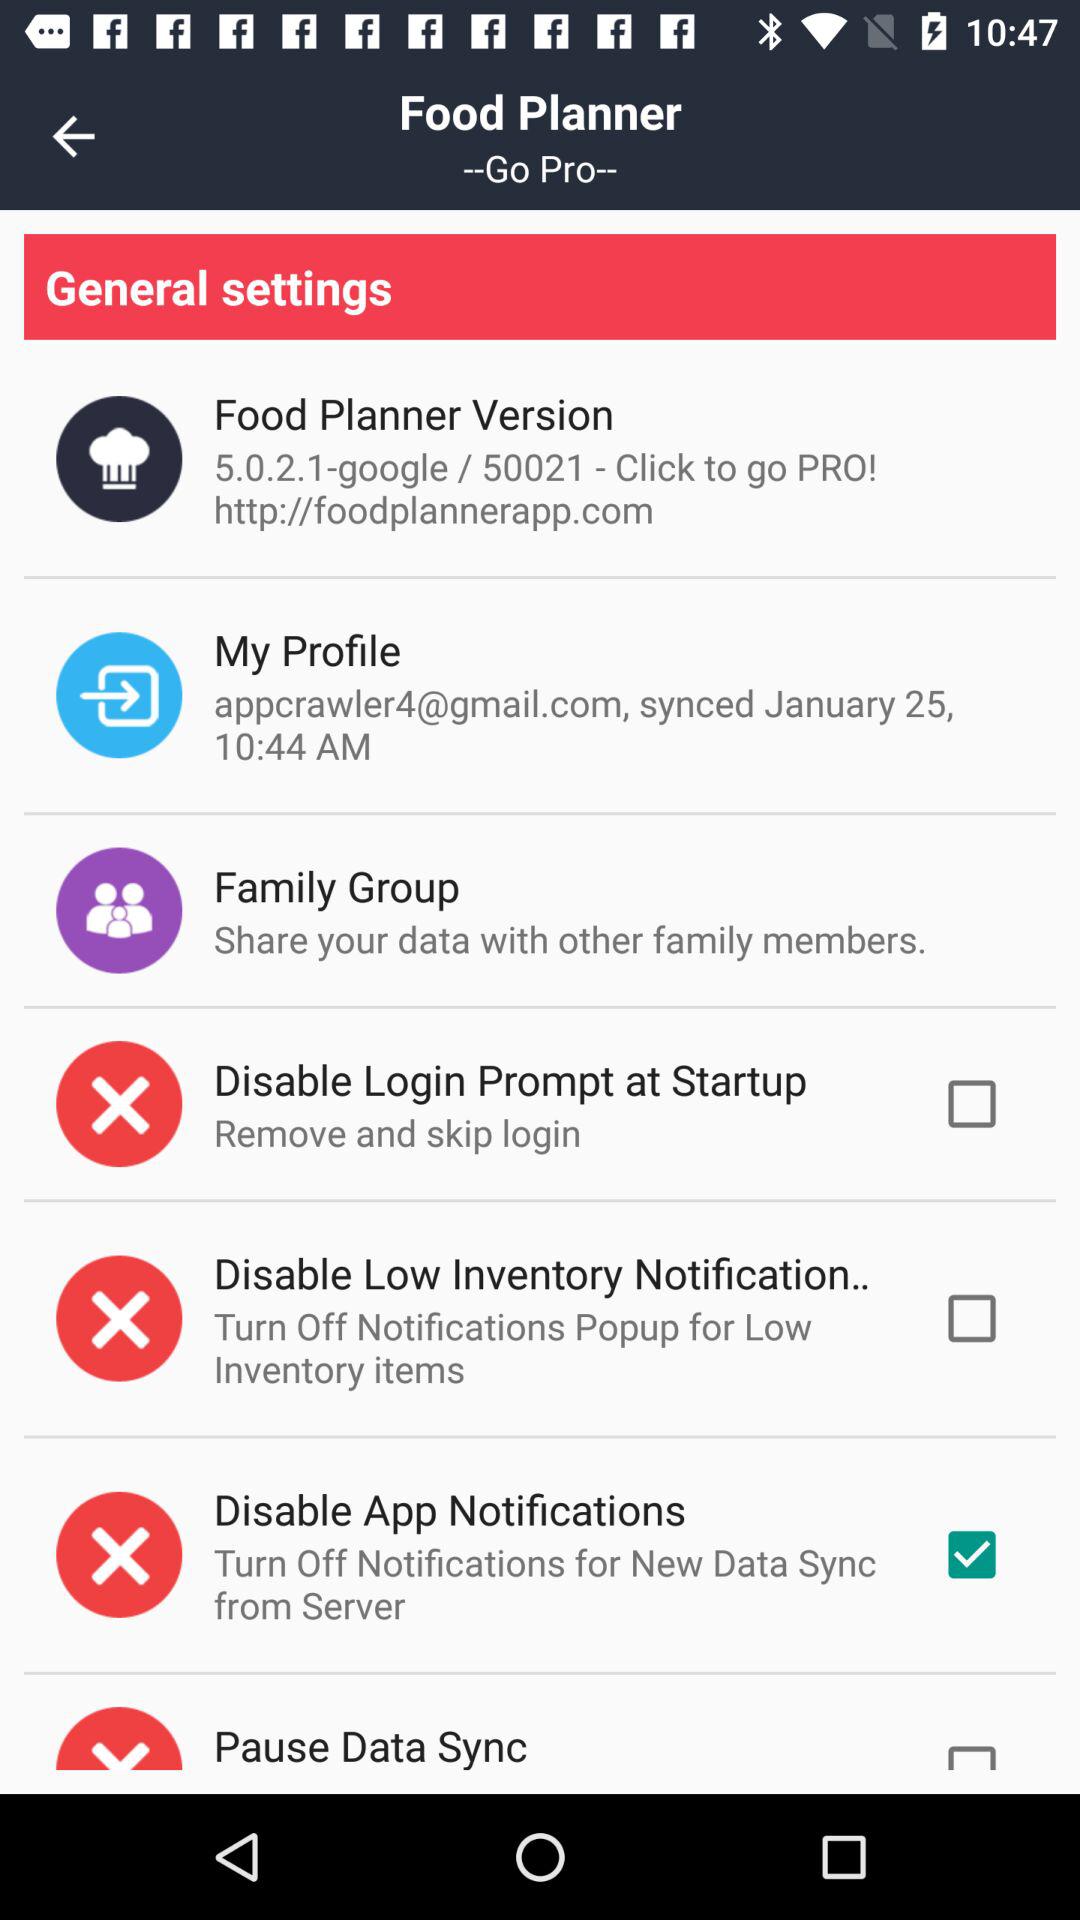  What do you see at coordinates (73, 136) in the screenshot?
I see `select icon next to food planner` at bounding box center [73, 136].